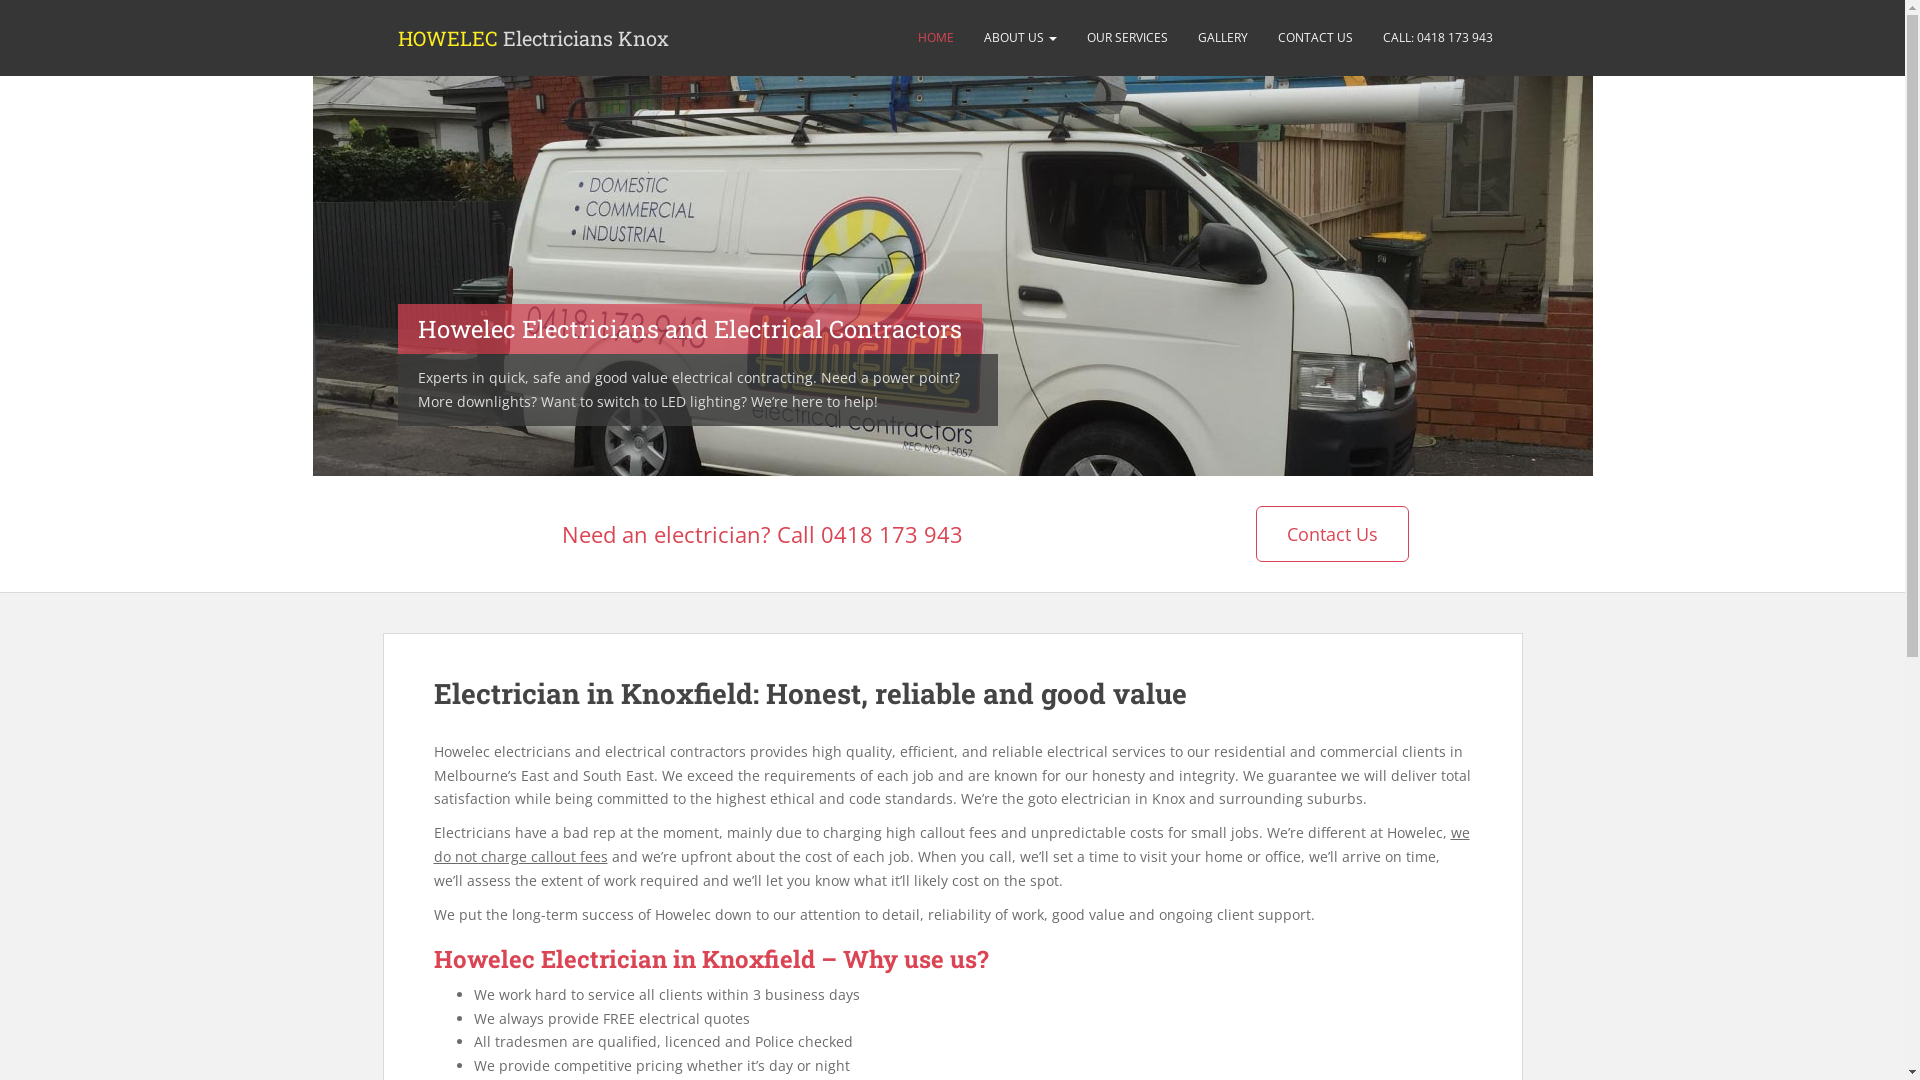 This screenshot has width=1920, height=1080. Describe the element at coordinates (1332, 534) in the screenshot. I see `Contact Us` at that location.